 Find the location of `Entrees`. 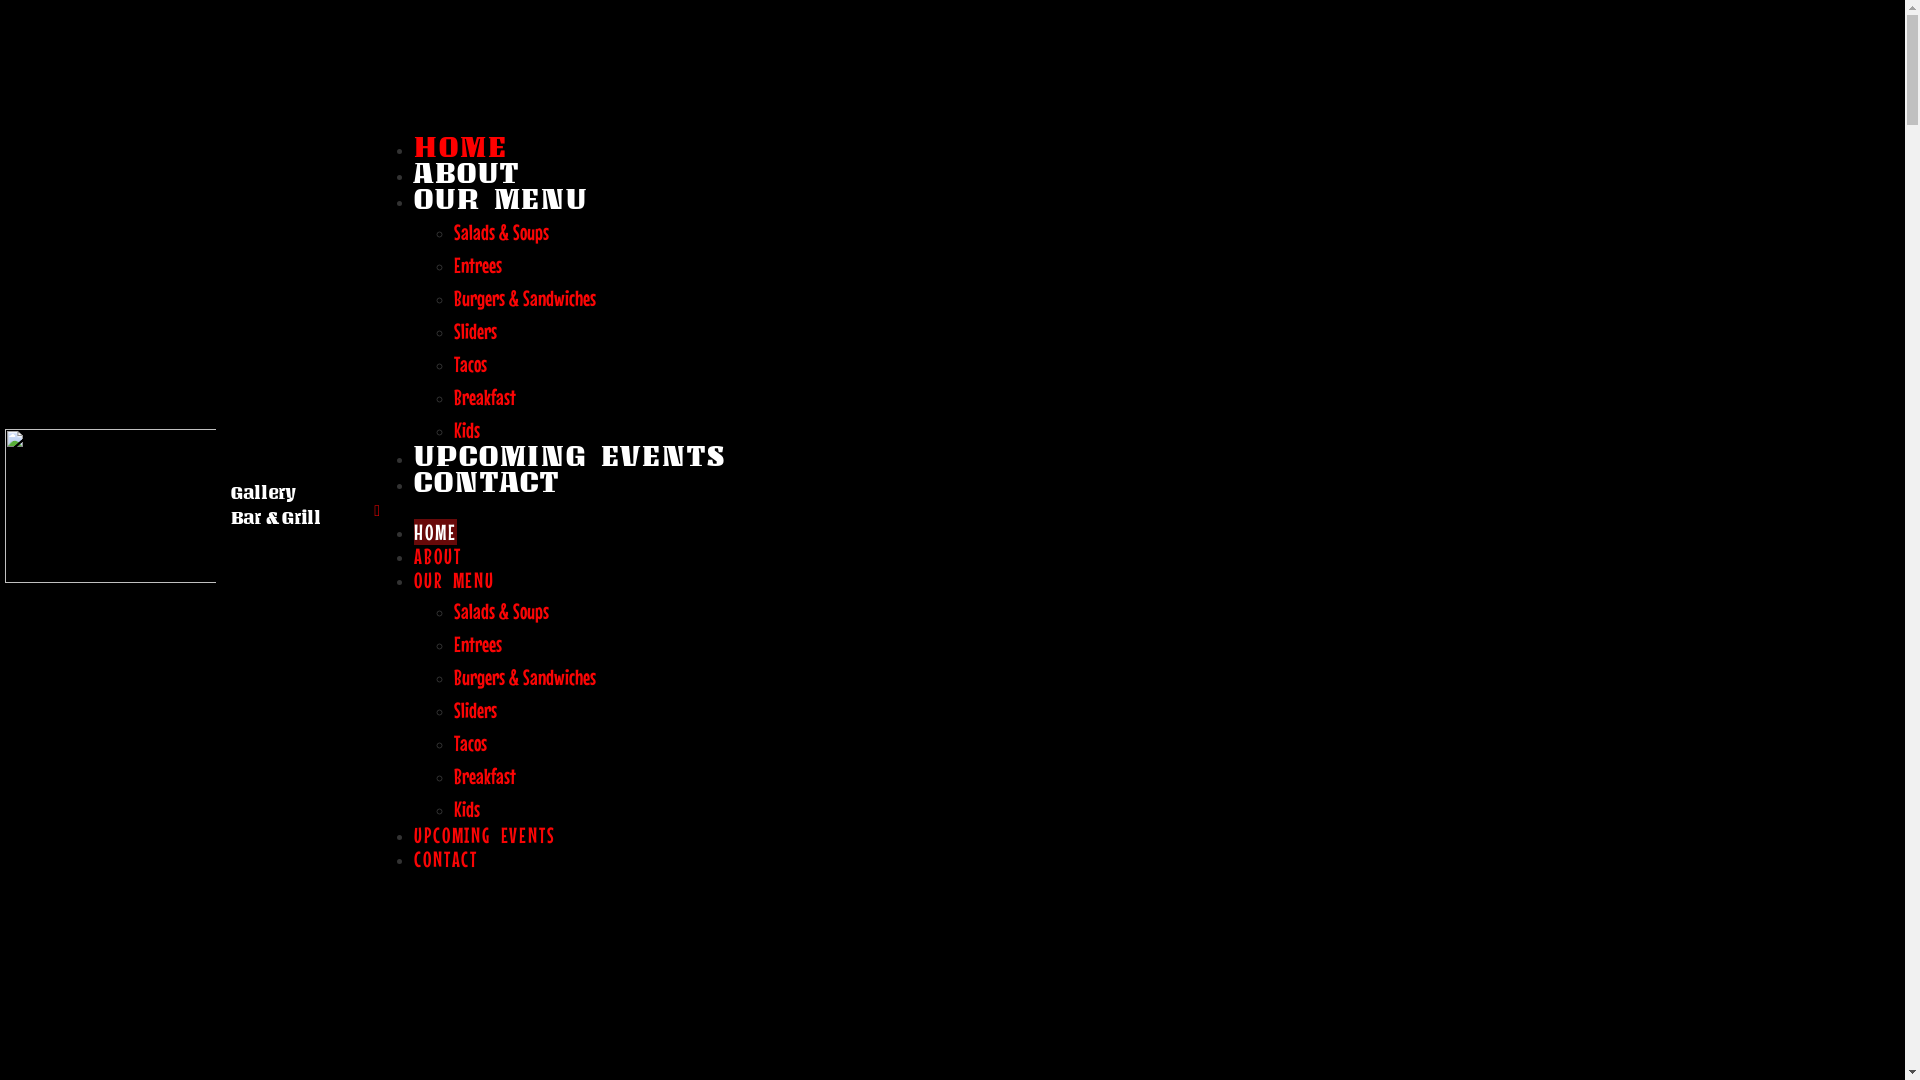

Entrees is located at coordinates (478, 265).